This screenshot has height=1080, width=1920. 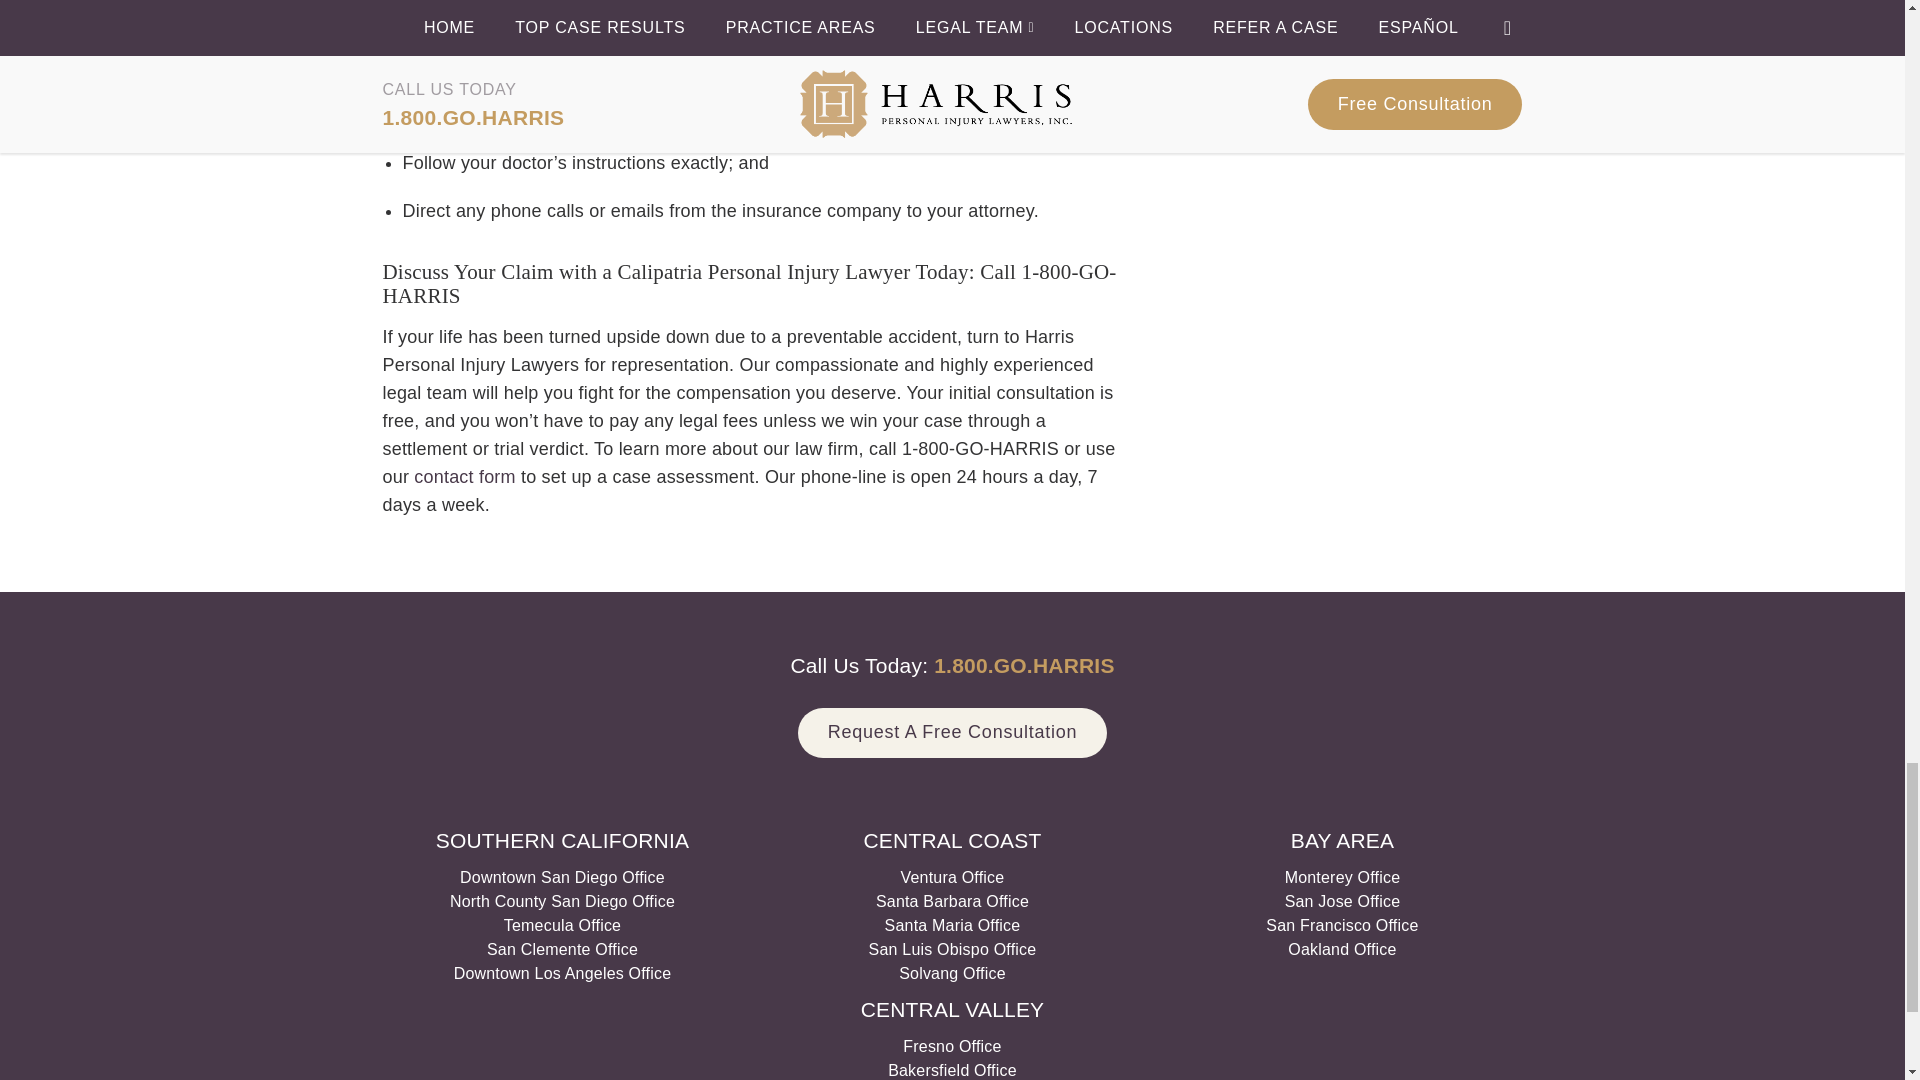 I want to click on 1.800.GO.HARRIS, so click(x=1023, y=666).